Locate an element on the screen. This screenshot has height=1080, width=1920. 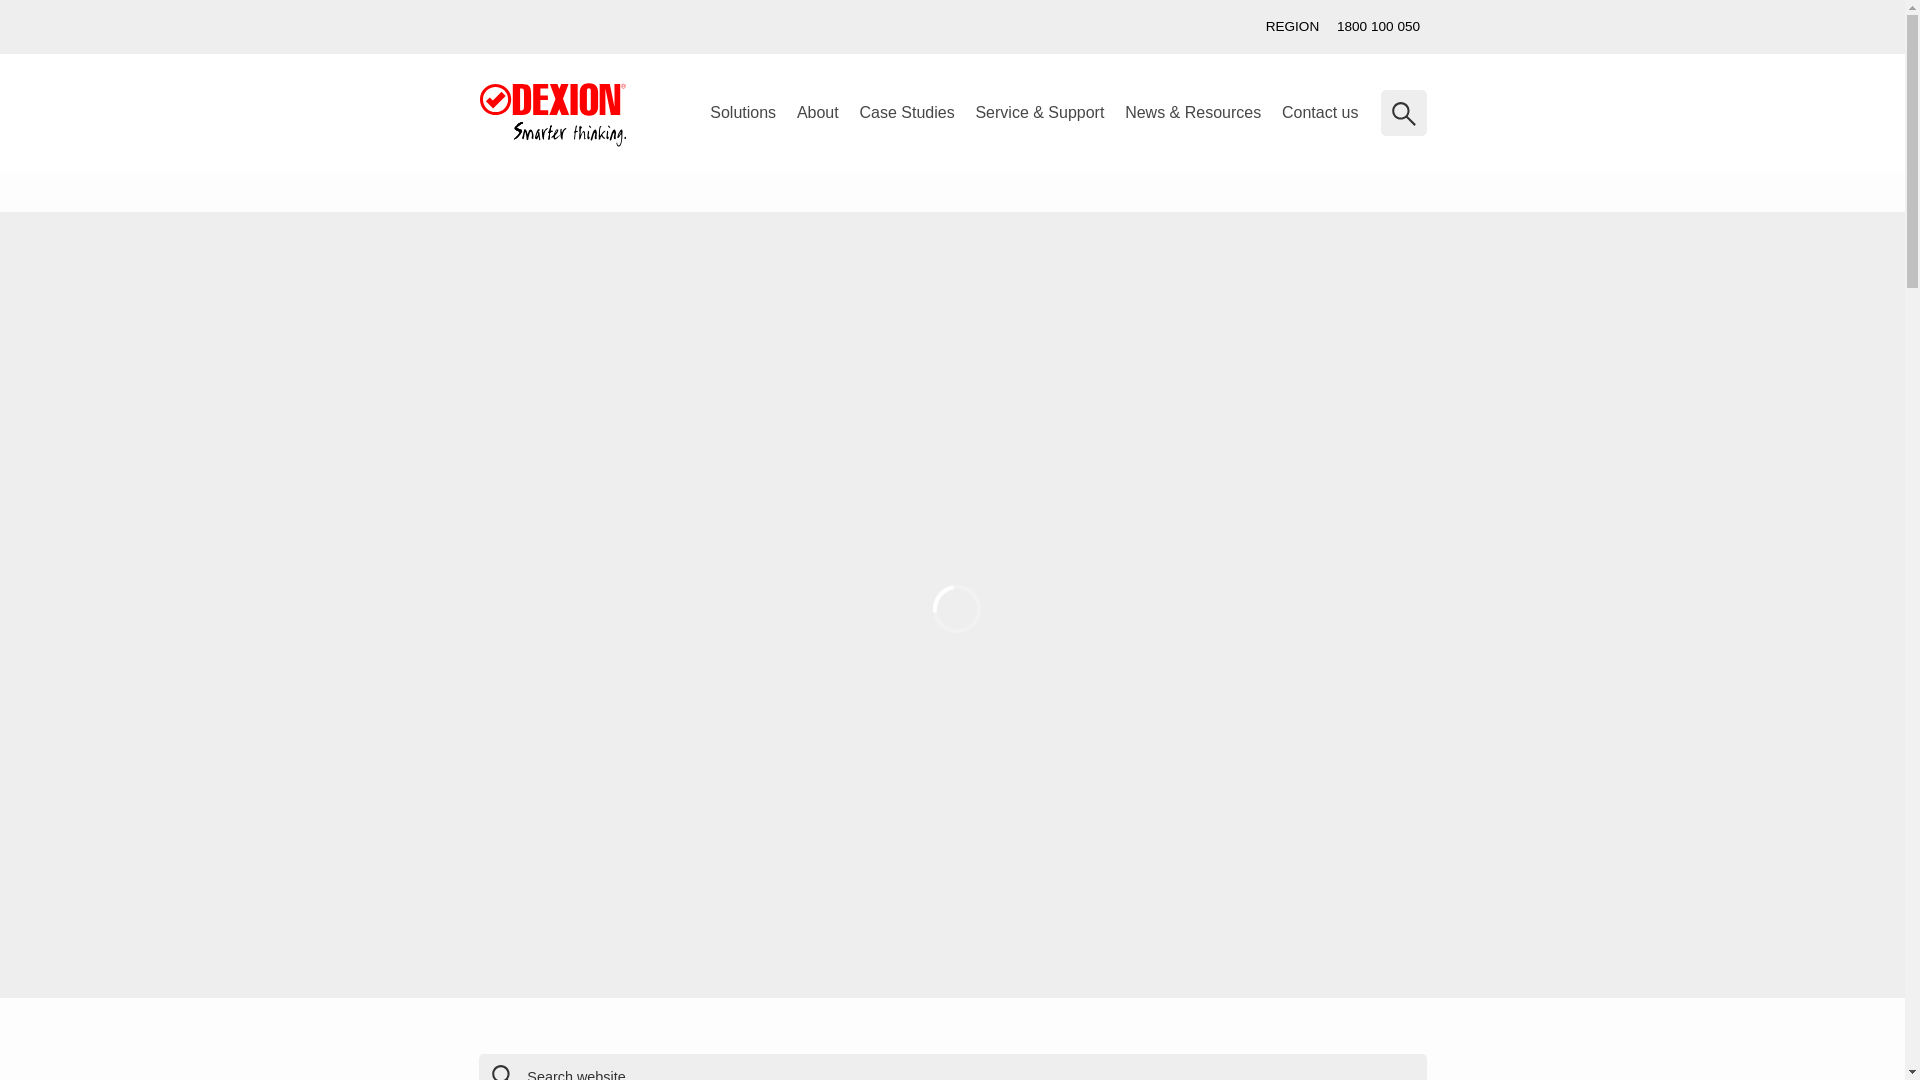
1800 100 050 is located at coordinates (1378, 27).